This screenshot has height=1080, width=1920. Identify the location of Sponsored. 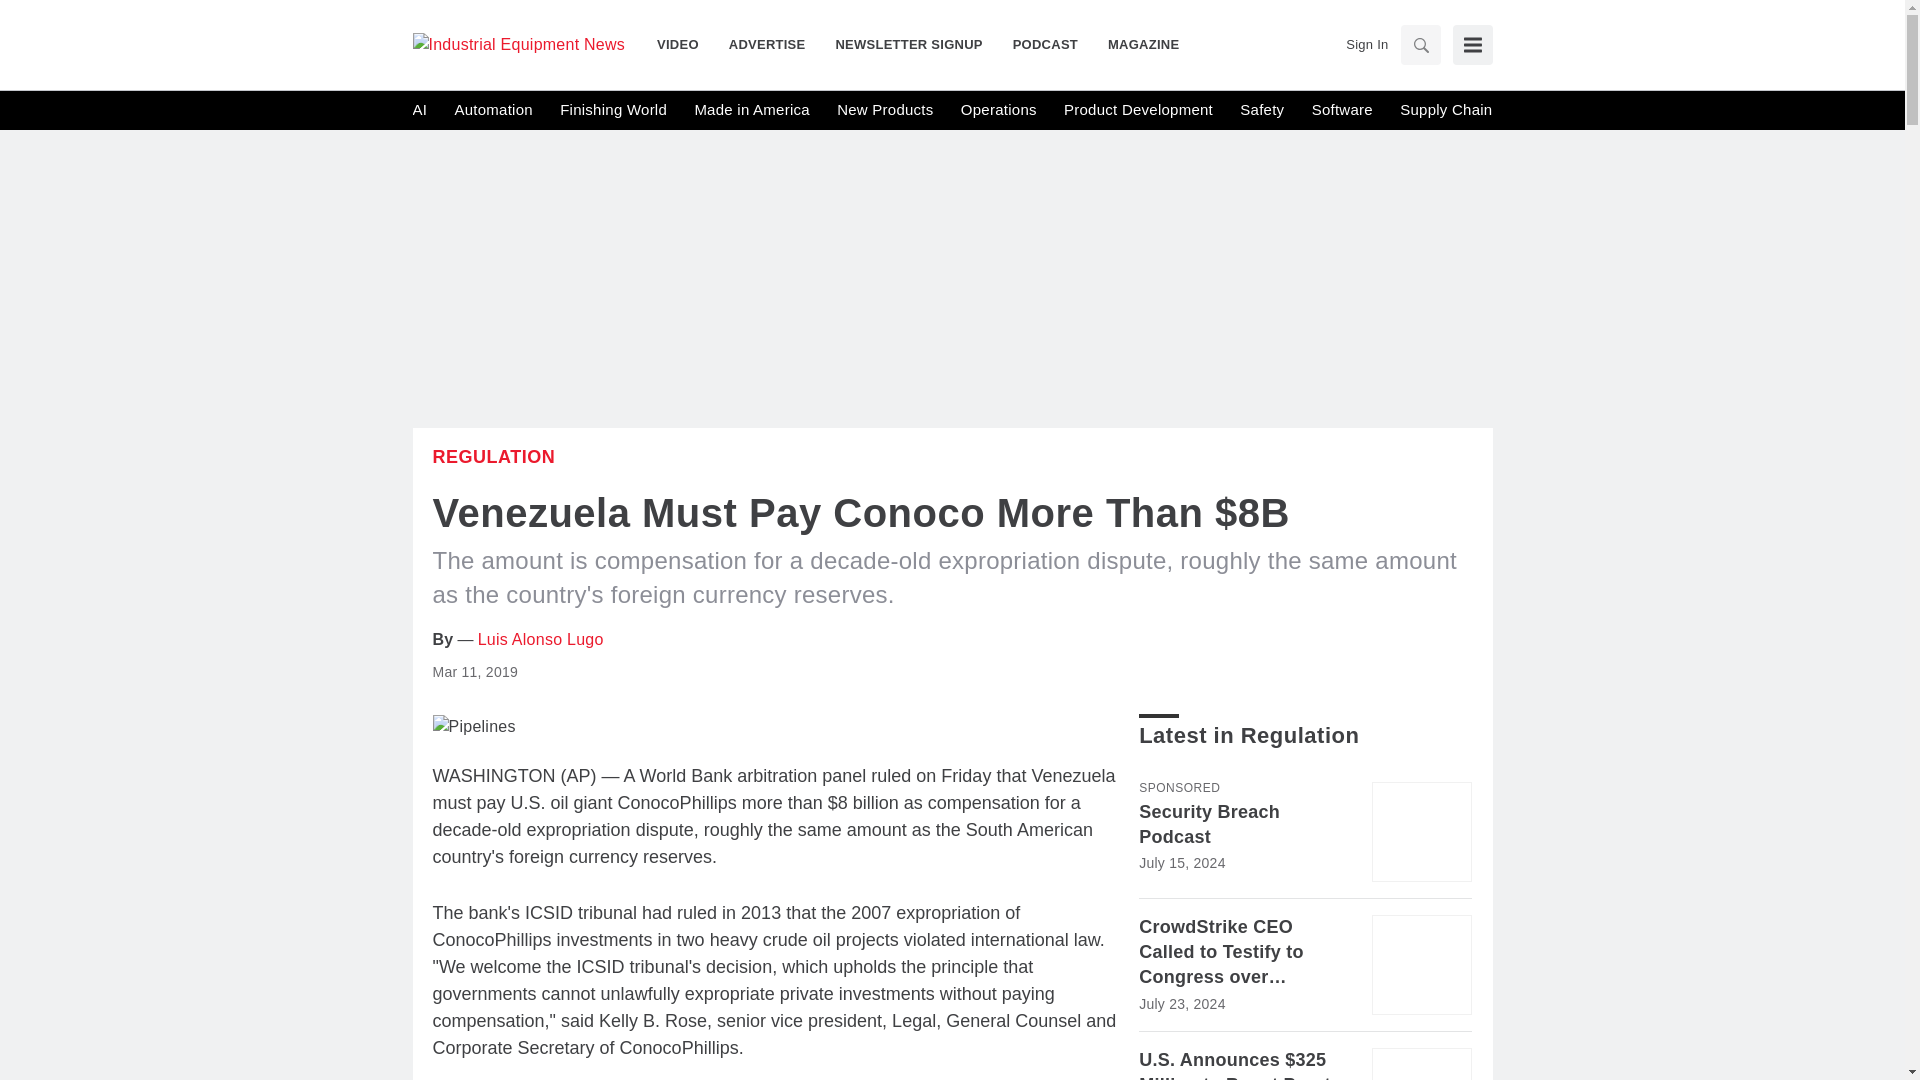
(1178, 787).